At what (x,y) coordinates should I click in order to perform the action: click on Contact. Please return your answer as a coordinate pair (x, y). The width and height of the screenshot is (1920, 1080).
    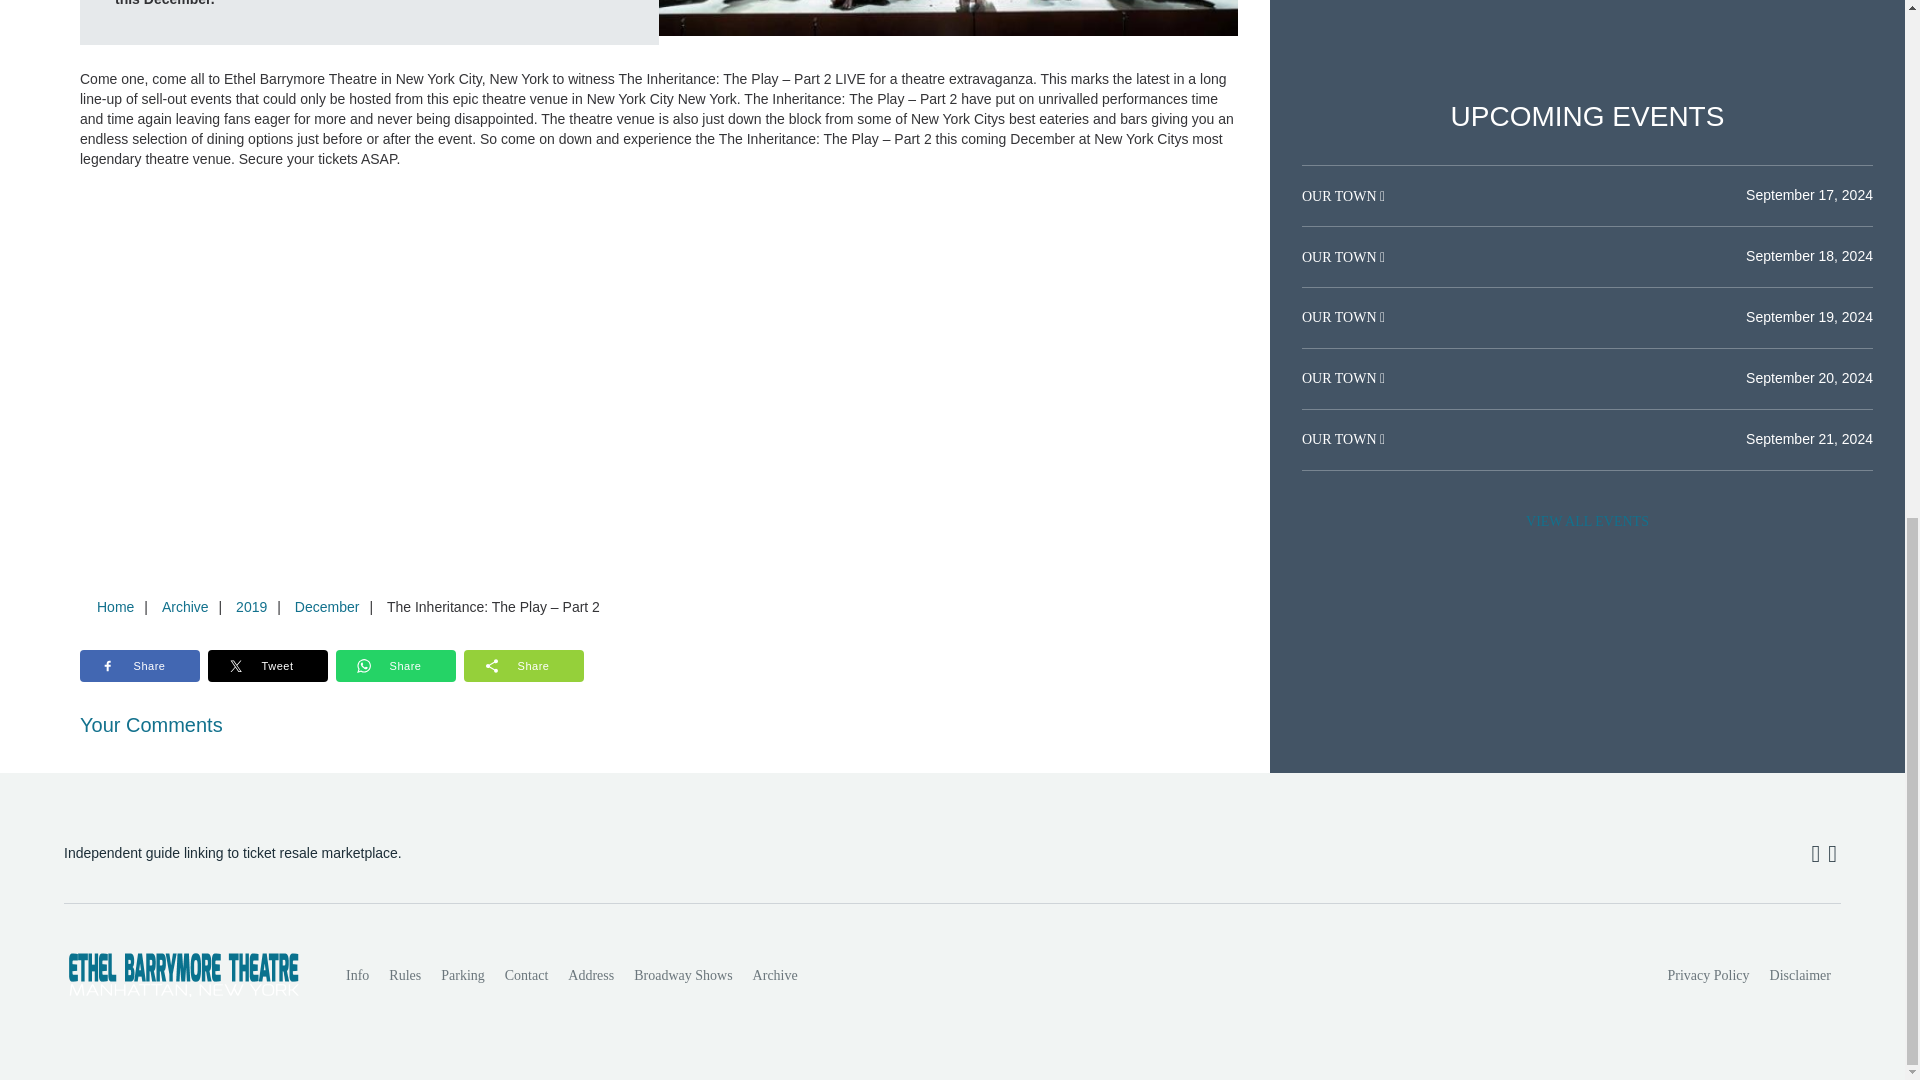
    Looking at the image, I should click on (526, 975).